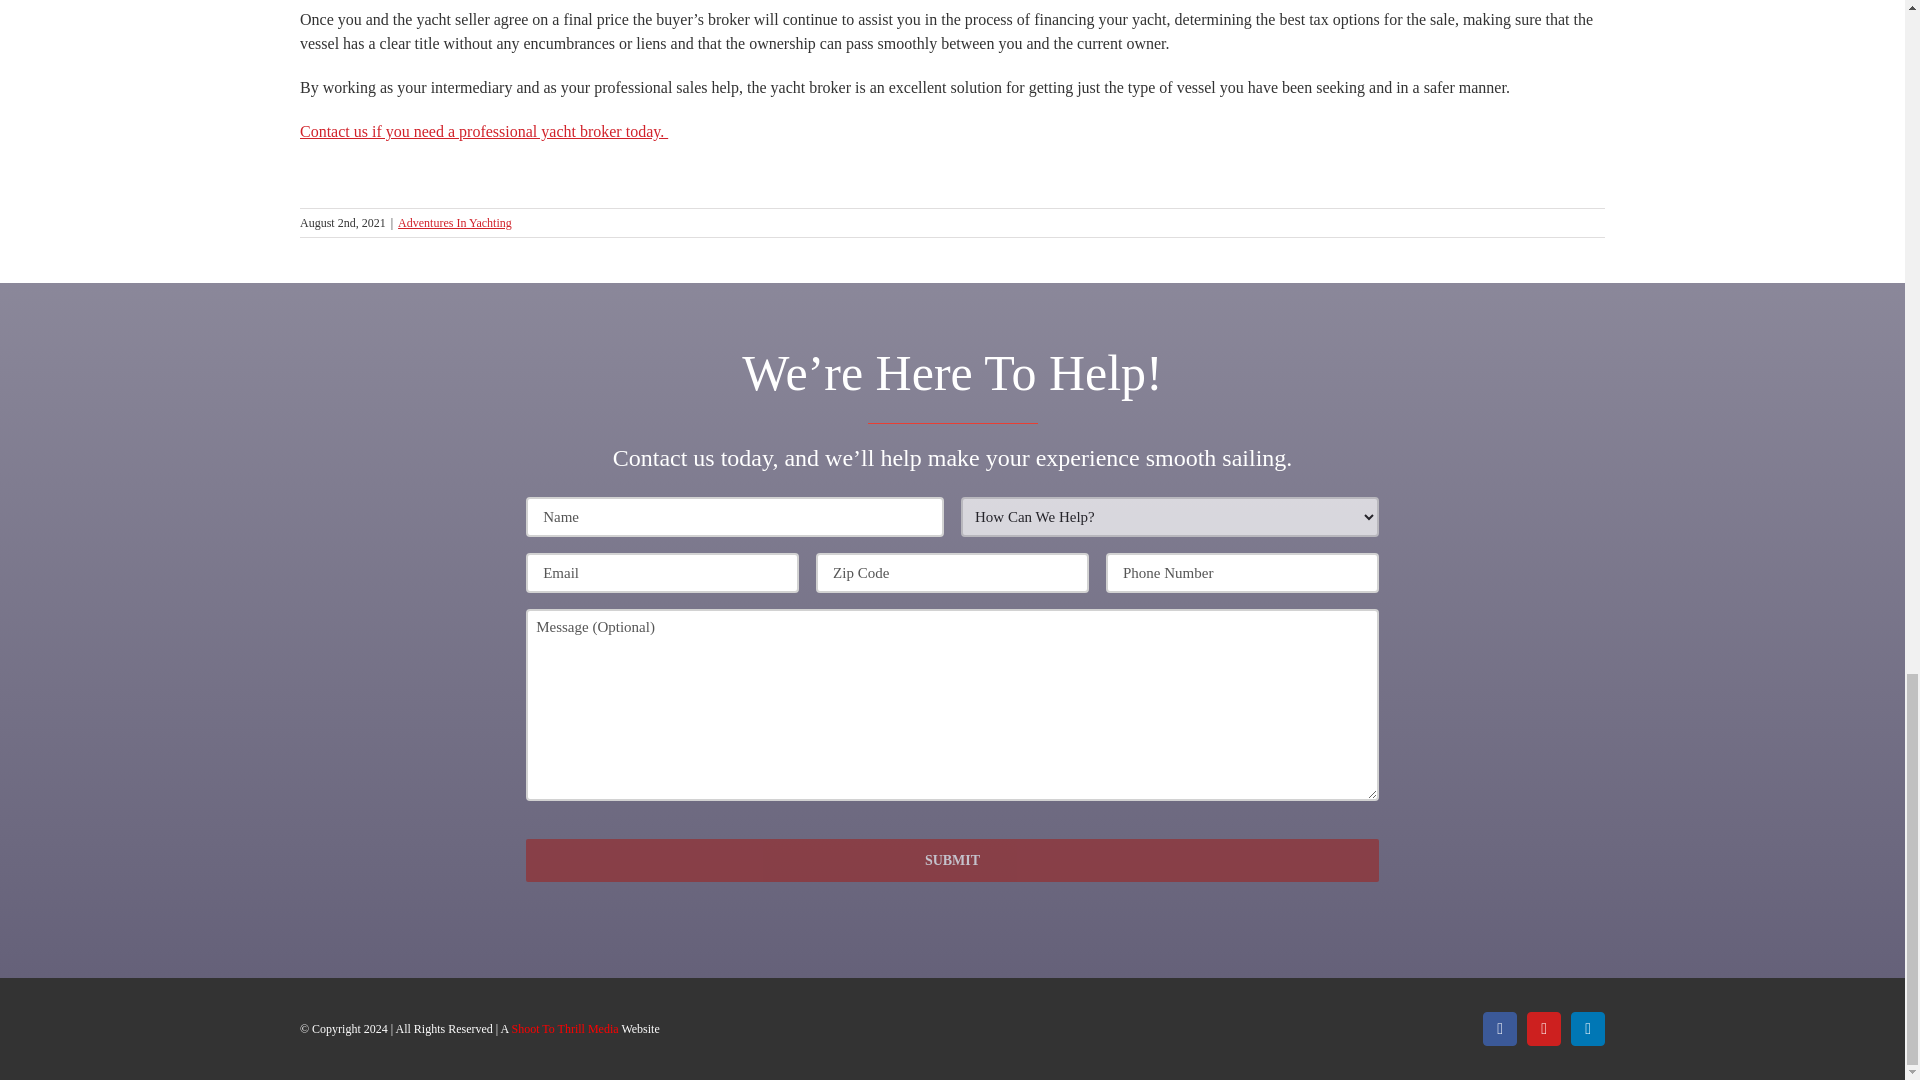 The width and height of the screenshot is (1920, 1080). What do you see at coordinates (952, 860) in the screenshot?
I see `Submit` at bounding box center [952, 860].